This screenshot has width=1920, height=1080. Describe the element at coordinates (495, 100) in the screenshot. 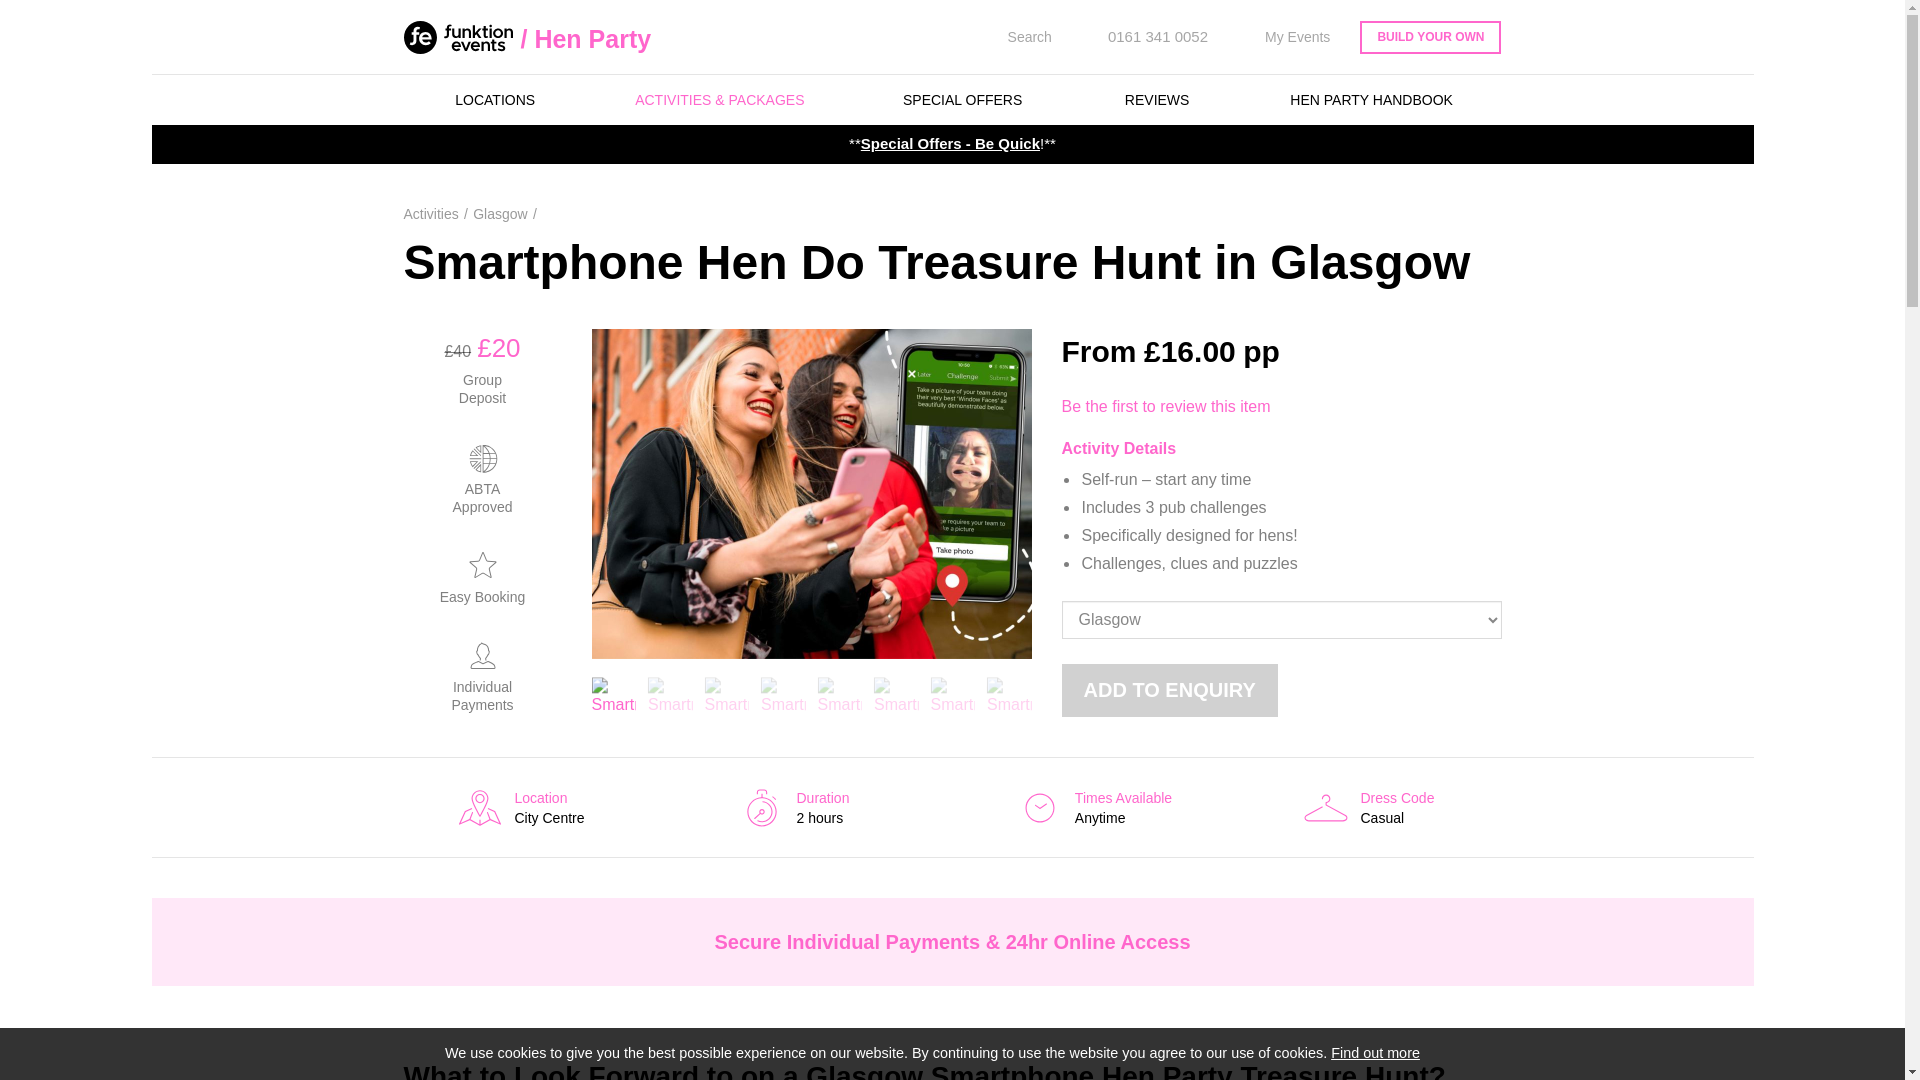

I see `LOCATIONS` at that location.